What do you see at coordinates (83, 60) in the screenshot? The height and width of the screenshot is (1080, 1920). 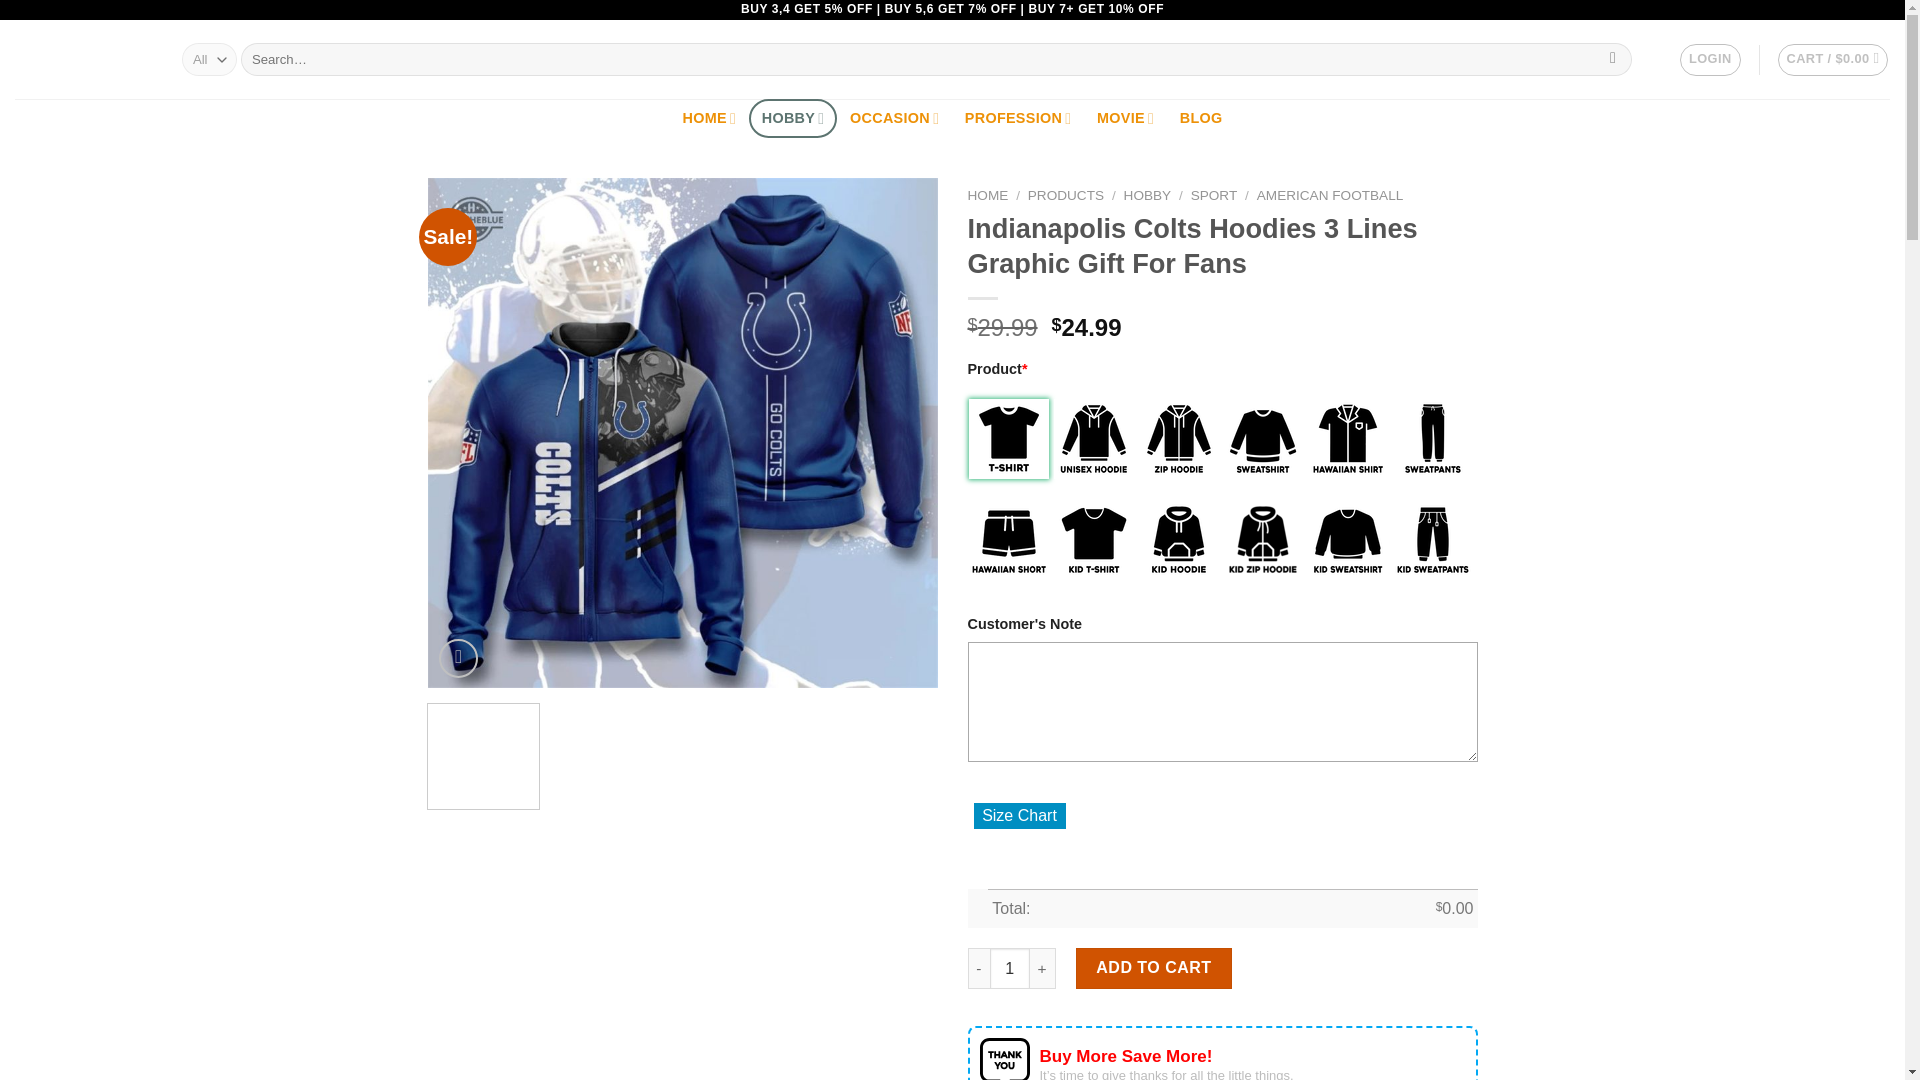 I see `Holatheblue - Just Your Style` at bounding box center [83, 60].